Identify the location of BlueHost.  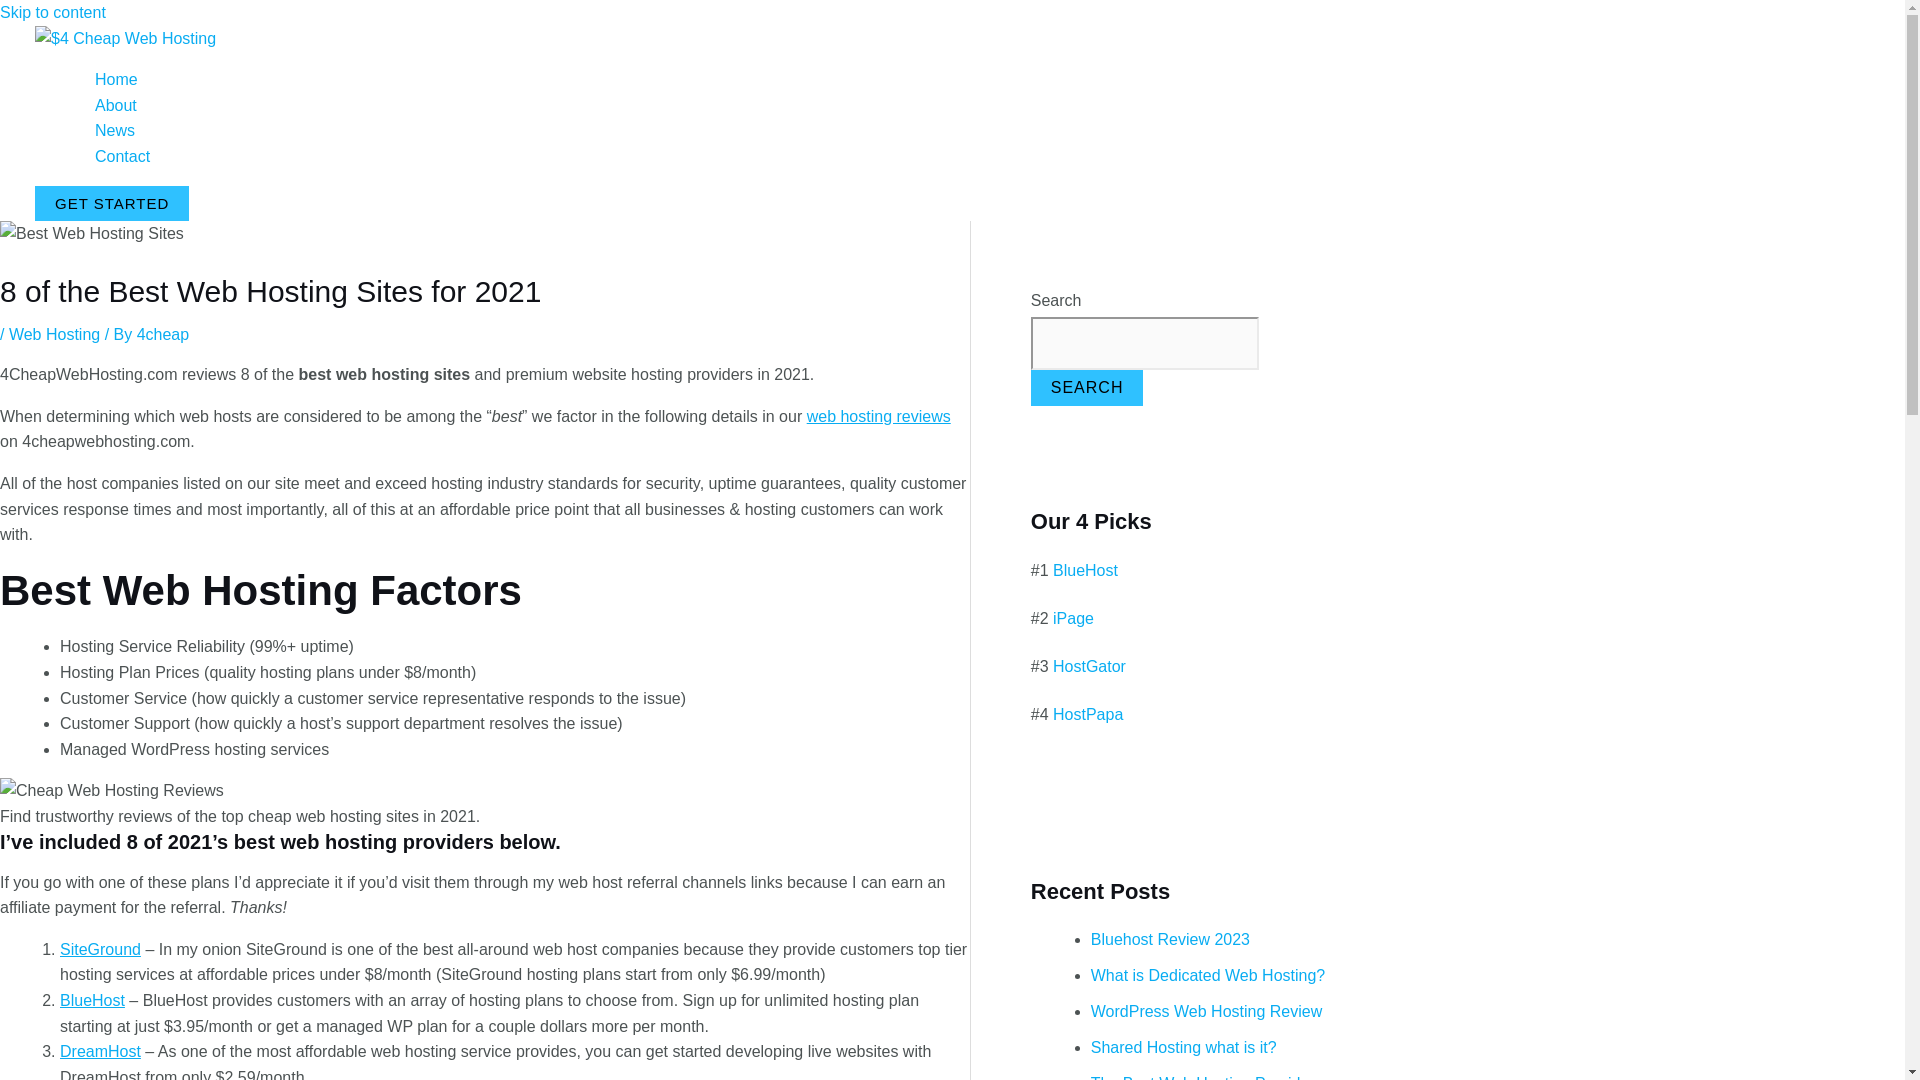
(92, 1000).